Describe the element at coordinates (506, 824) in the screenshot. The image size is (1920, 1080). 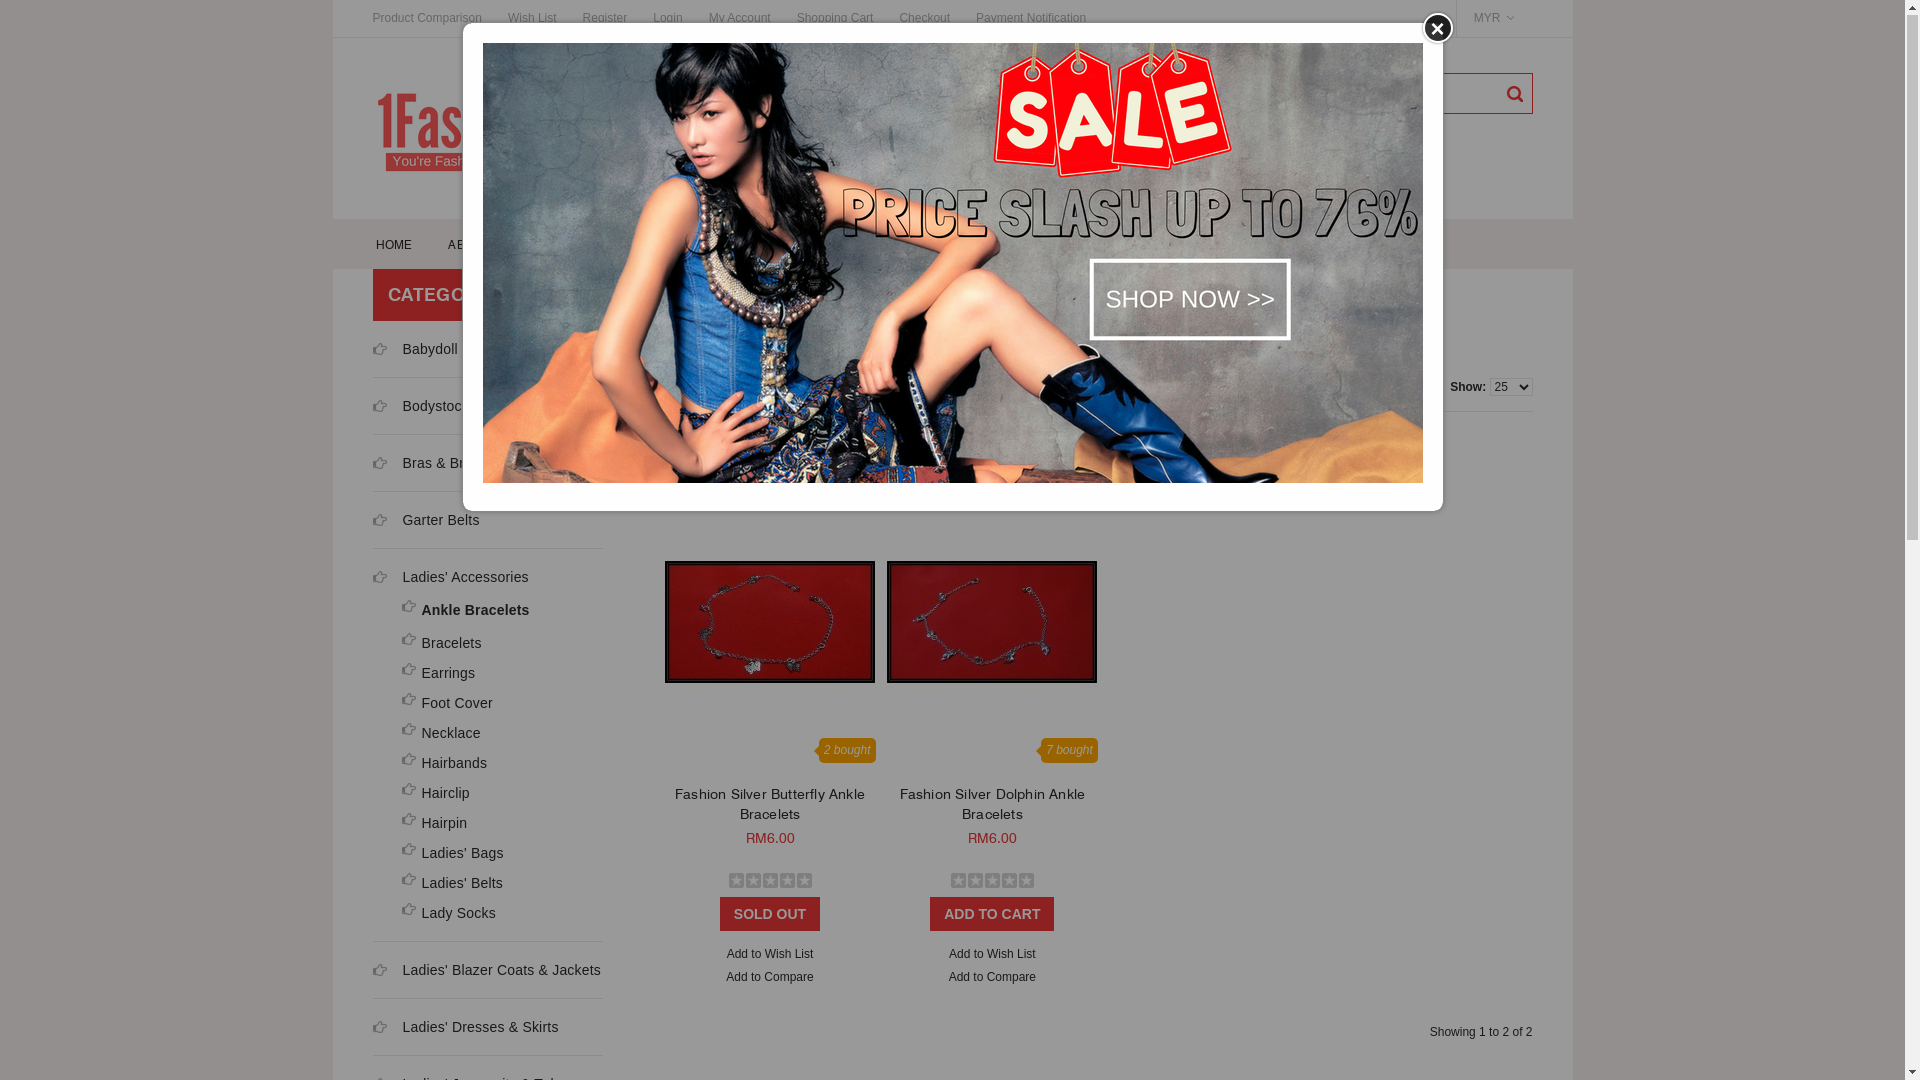
I see `Hairpin` at that location.